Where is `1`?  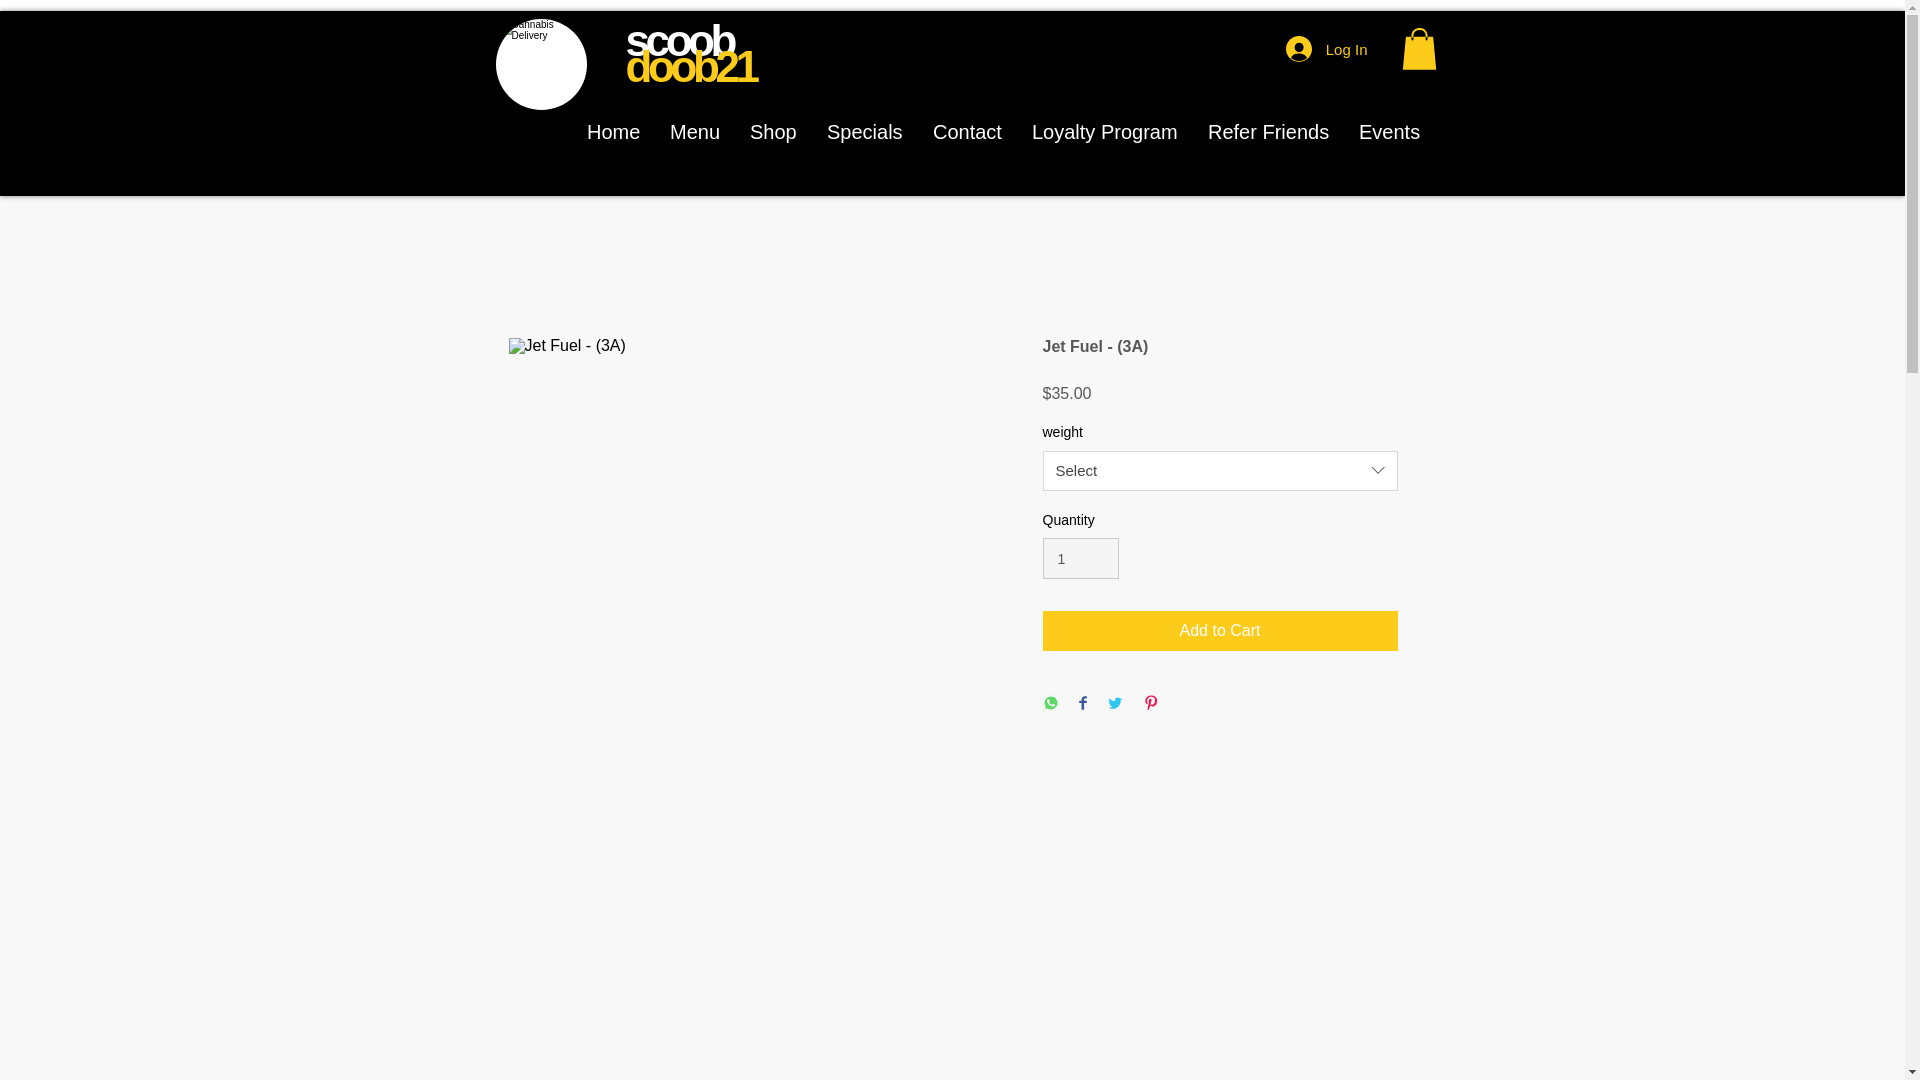
1 is located at coordinates (1080, 558).